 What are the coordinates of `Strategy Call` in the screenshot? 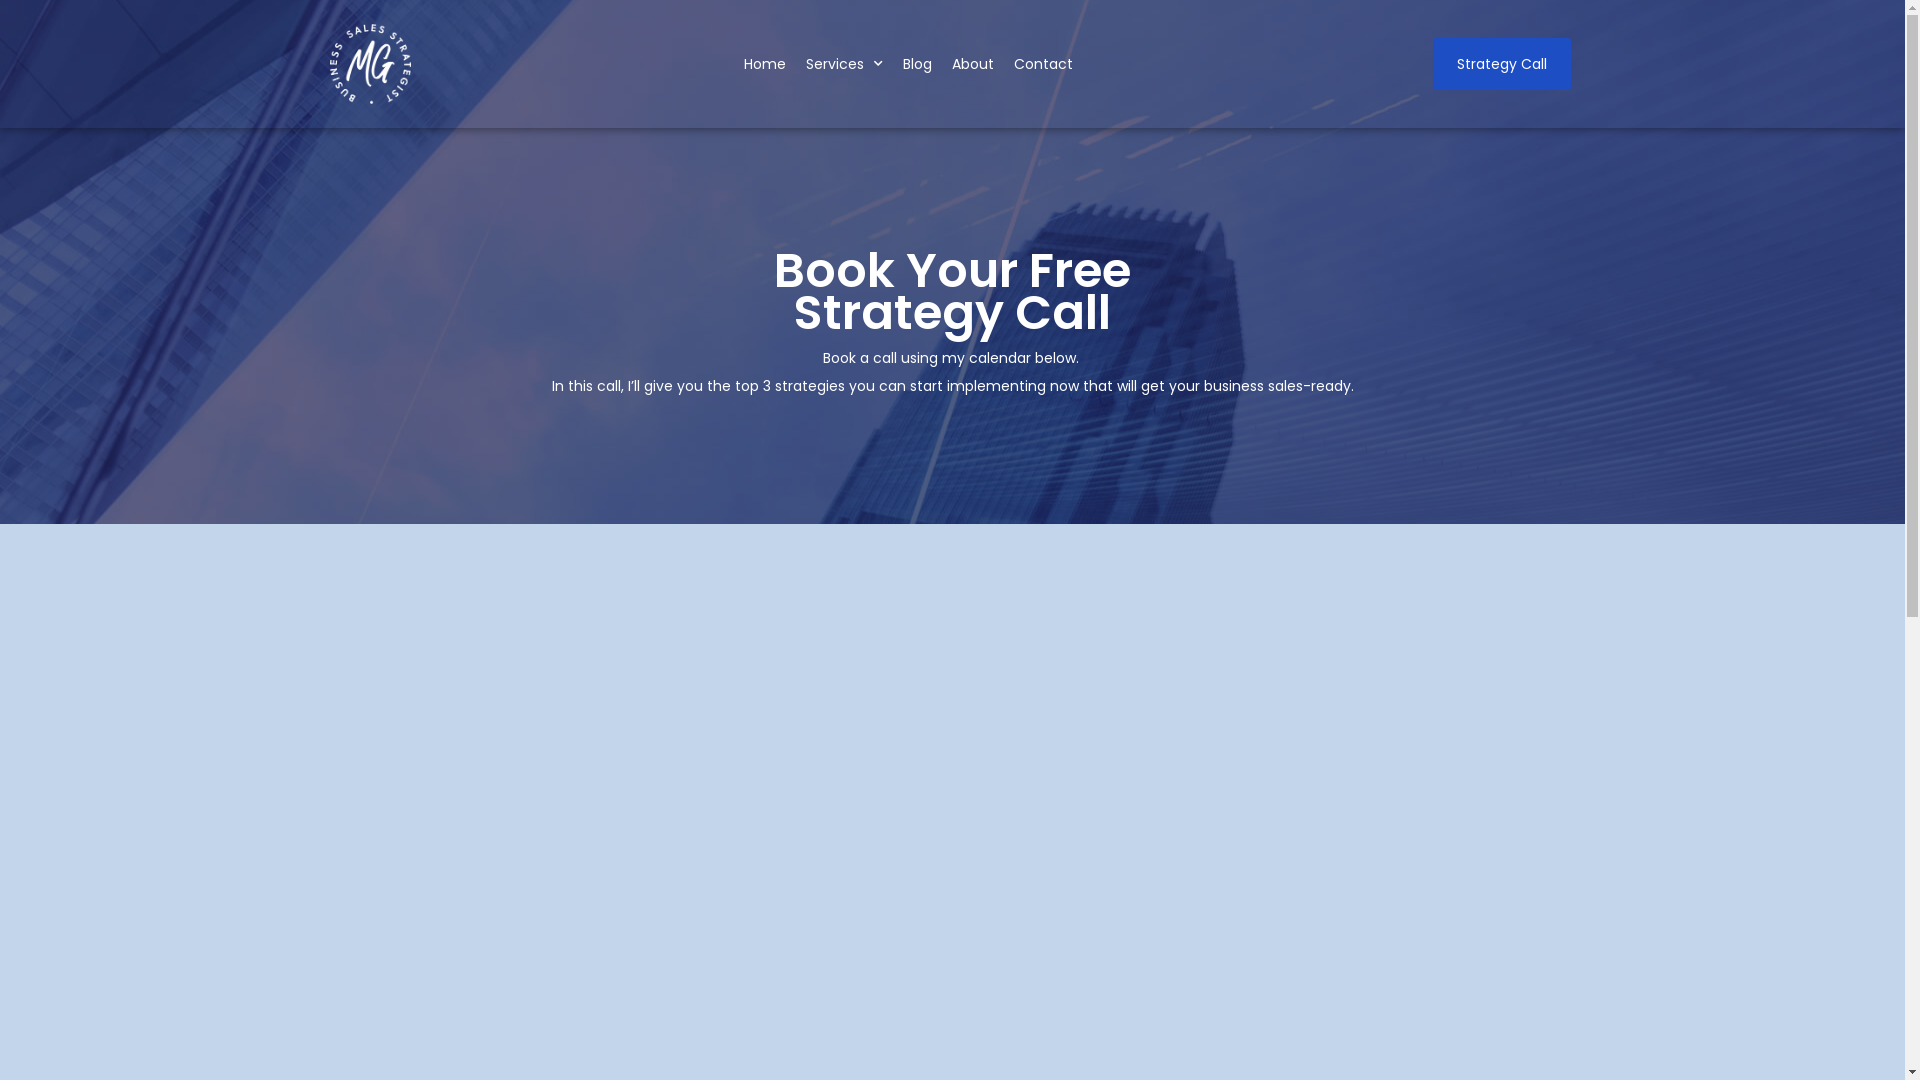 It's located at (1502, 64).